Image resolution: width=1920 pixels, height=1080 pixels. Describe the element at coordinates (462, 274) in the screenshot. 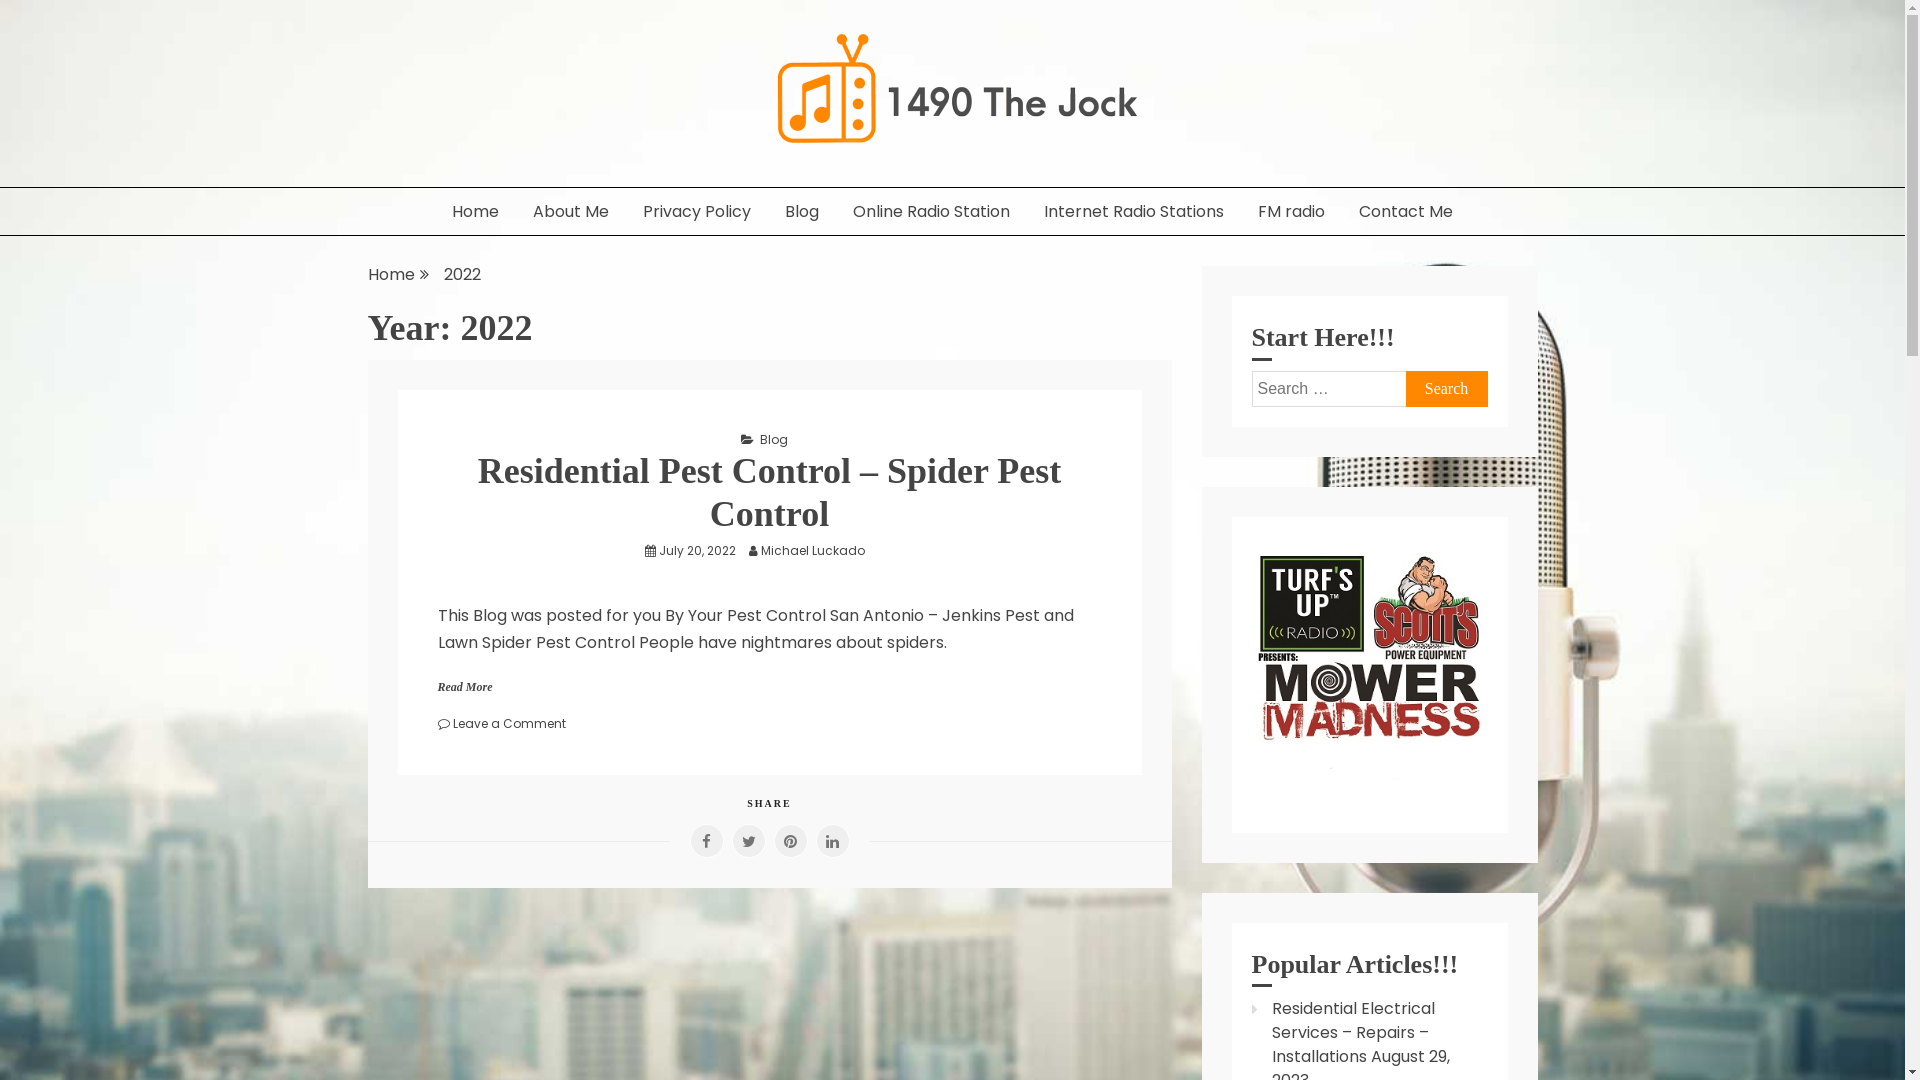

I see `2022` at that location.